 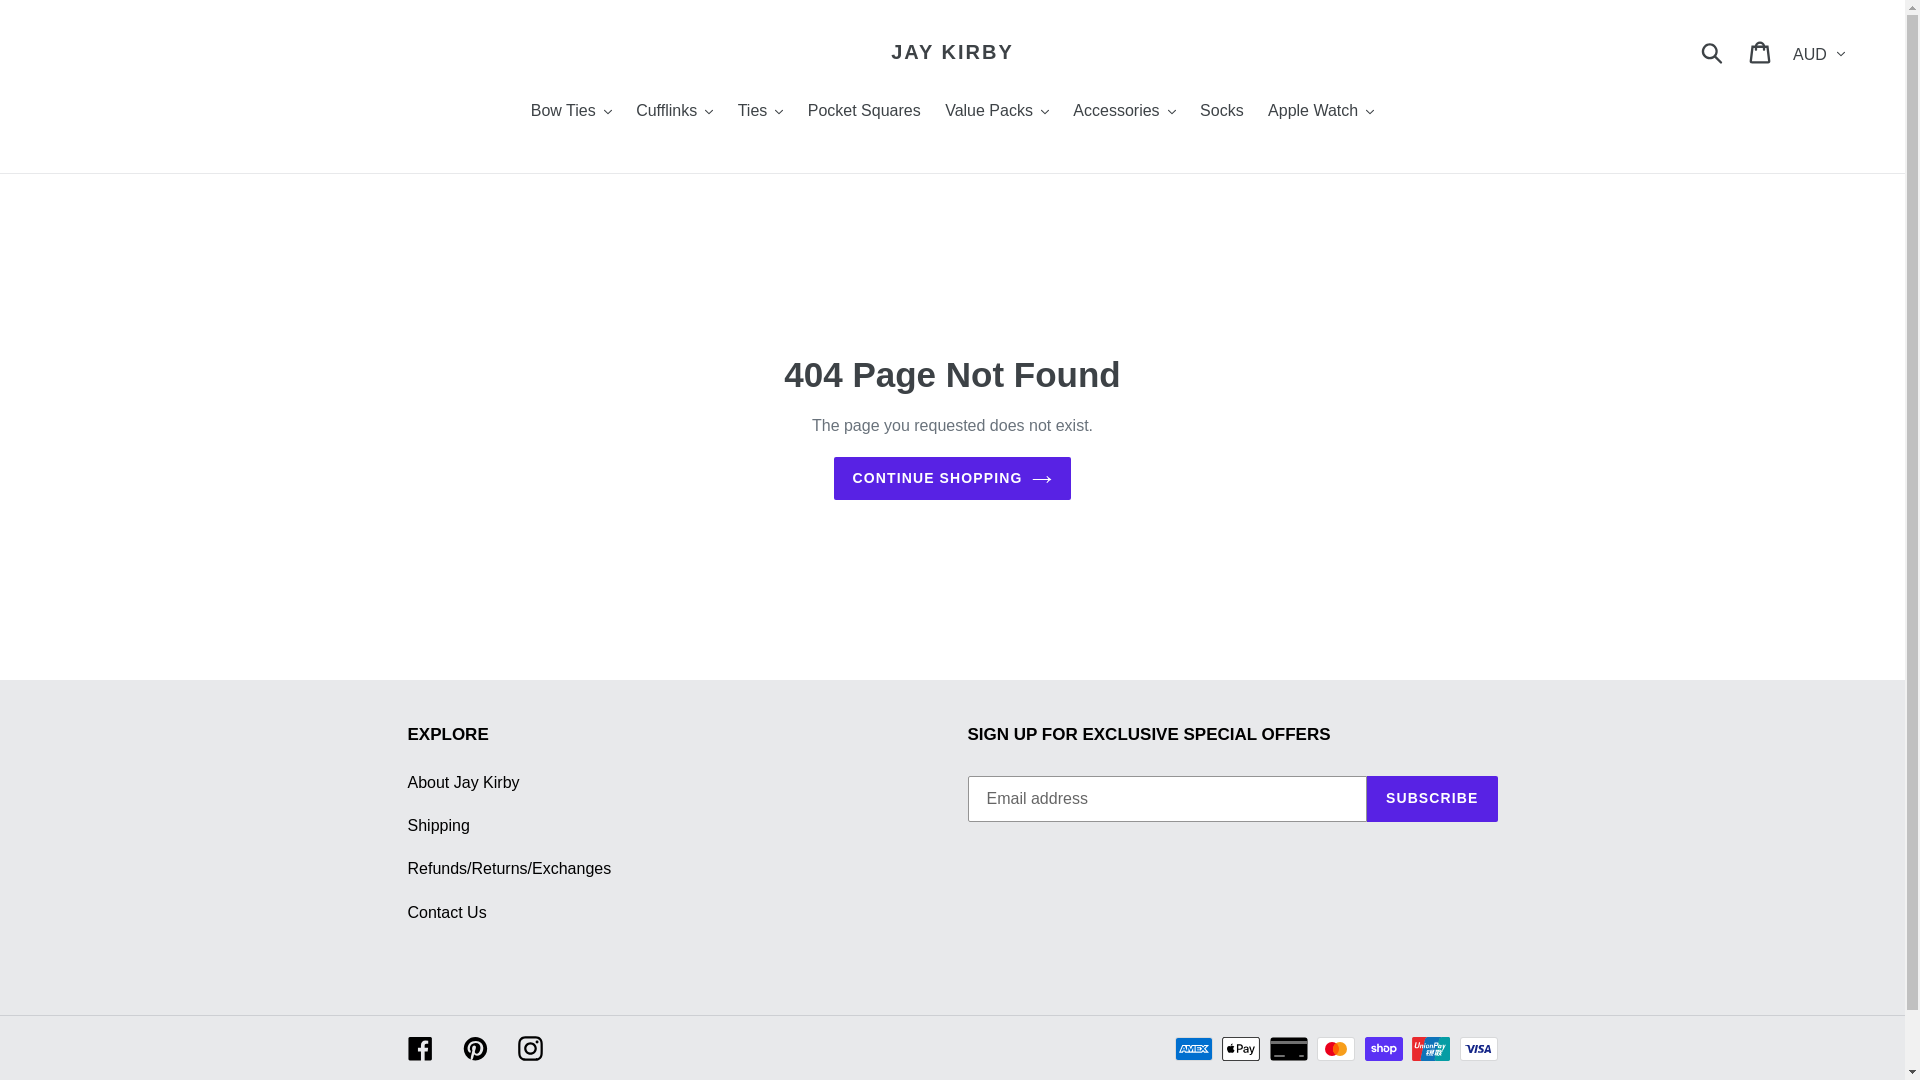 I want to click on SUBSCRIBE, so click(x=1432, y=799).